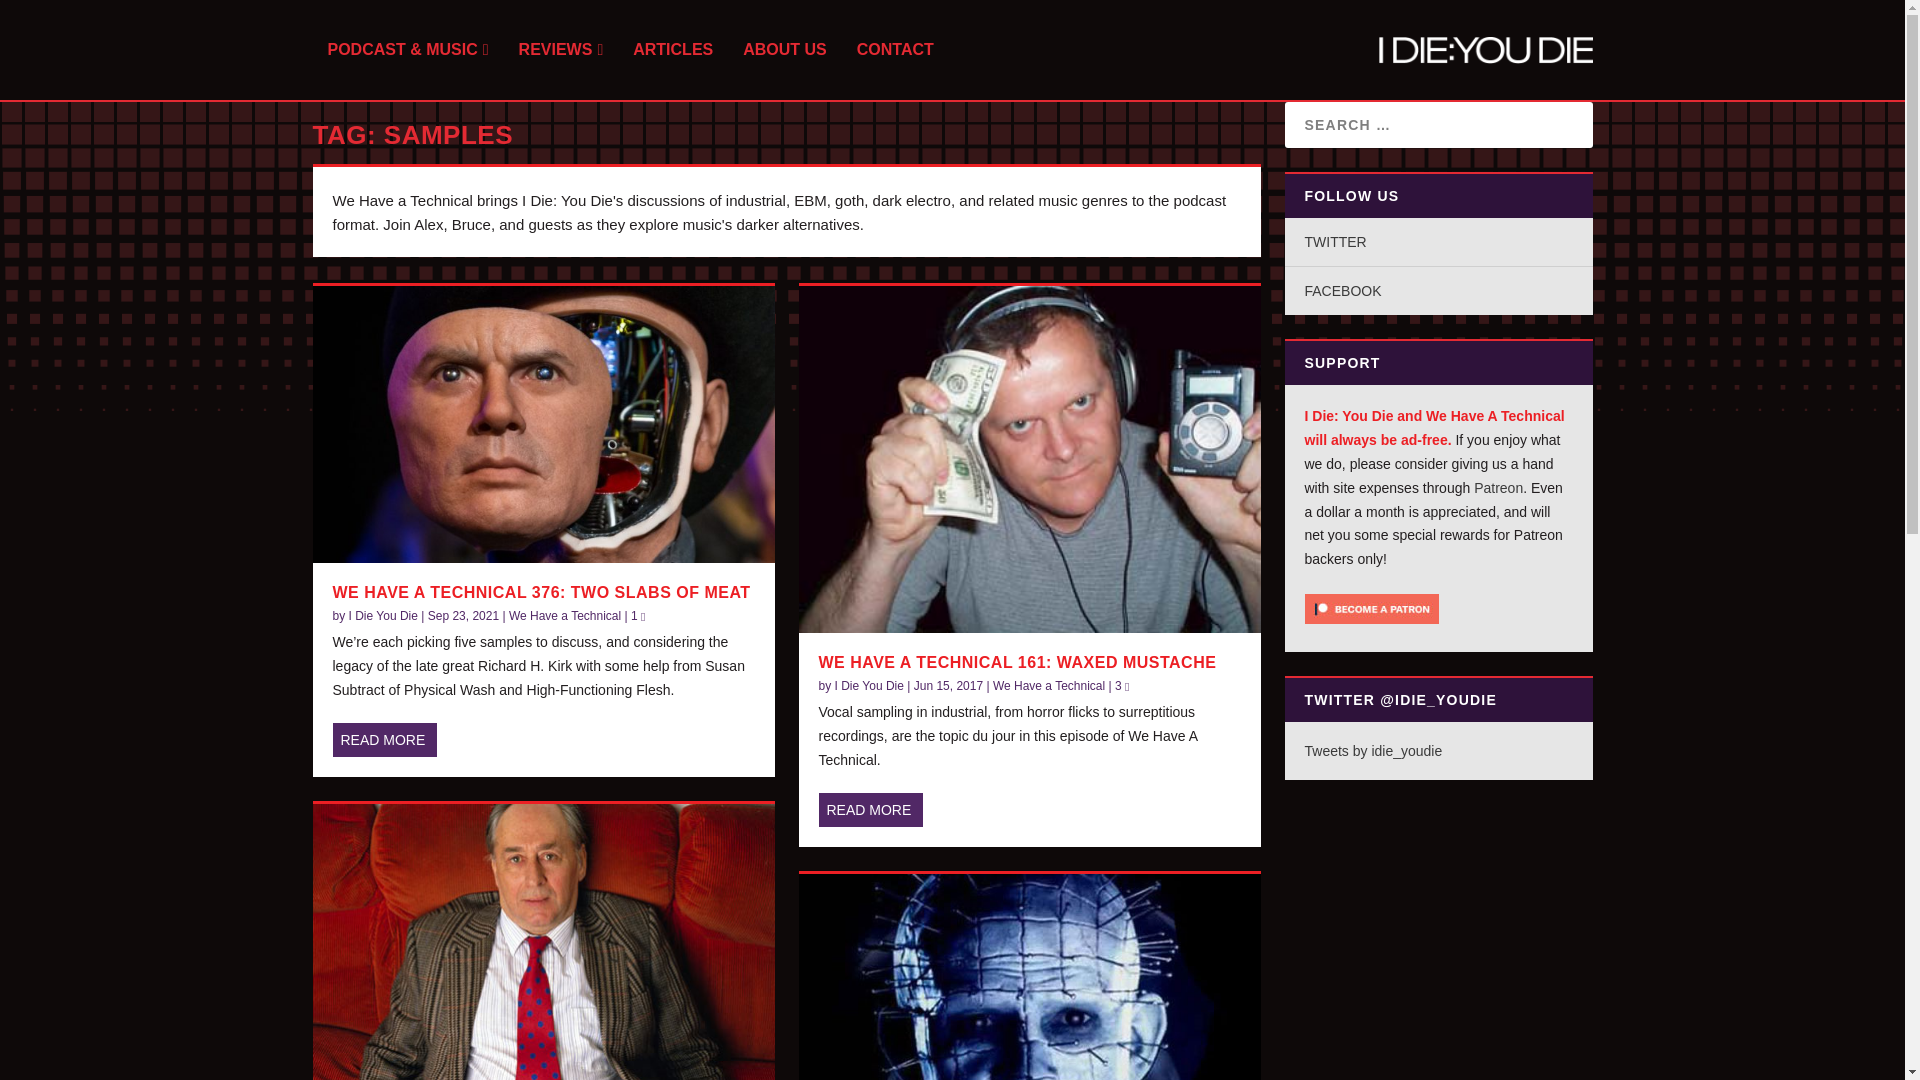  Describe the element at coordinates (384, 740) in the screenshot. I see `READ MORE` at that location.